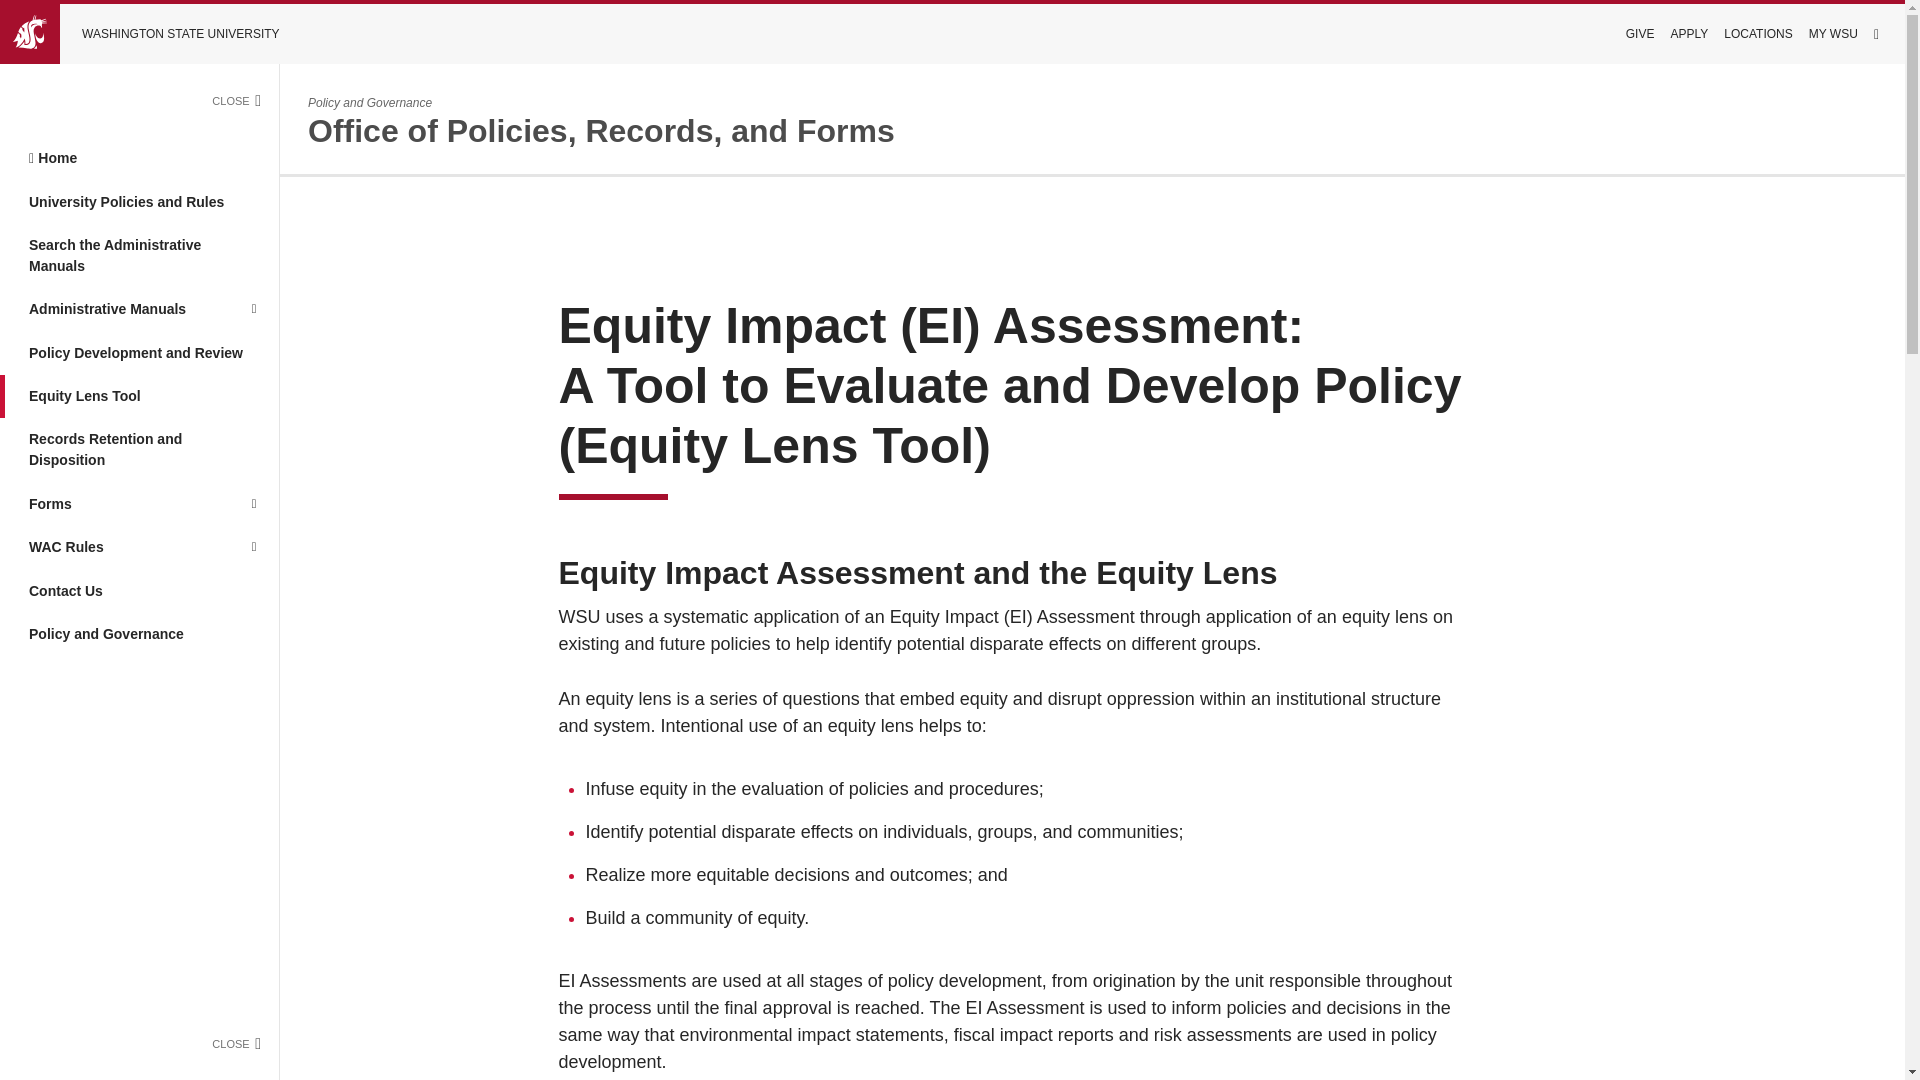 The height and width of the screenshot is (1080, 1920). I want to click on Forms, so click(114, 504).